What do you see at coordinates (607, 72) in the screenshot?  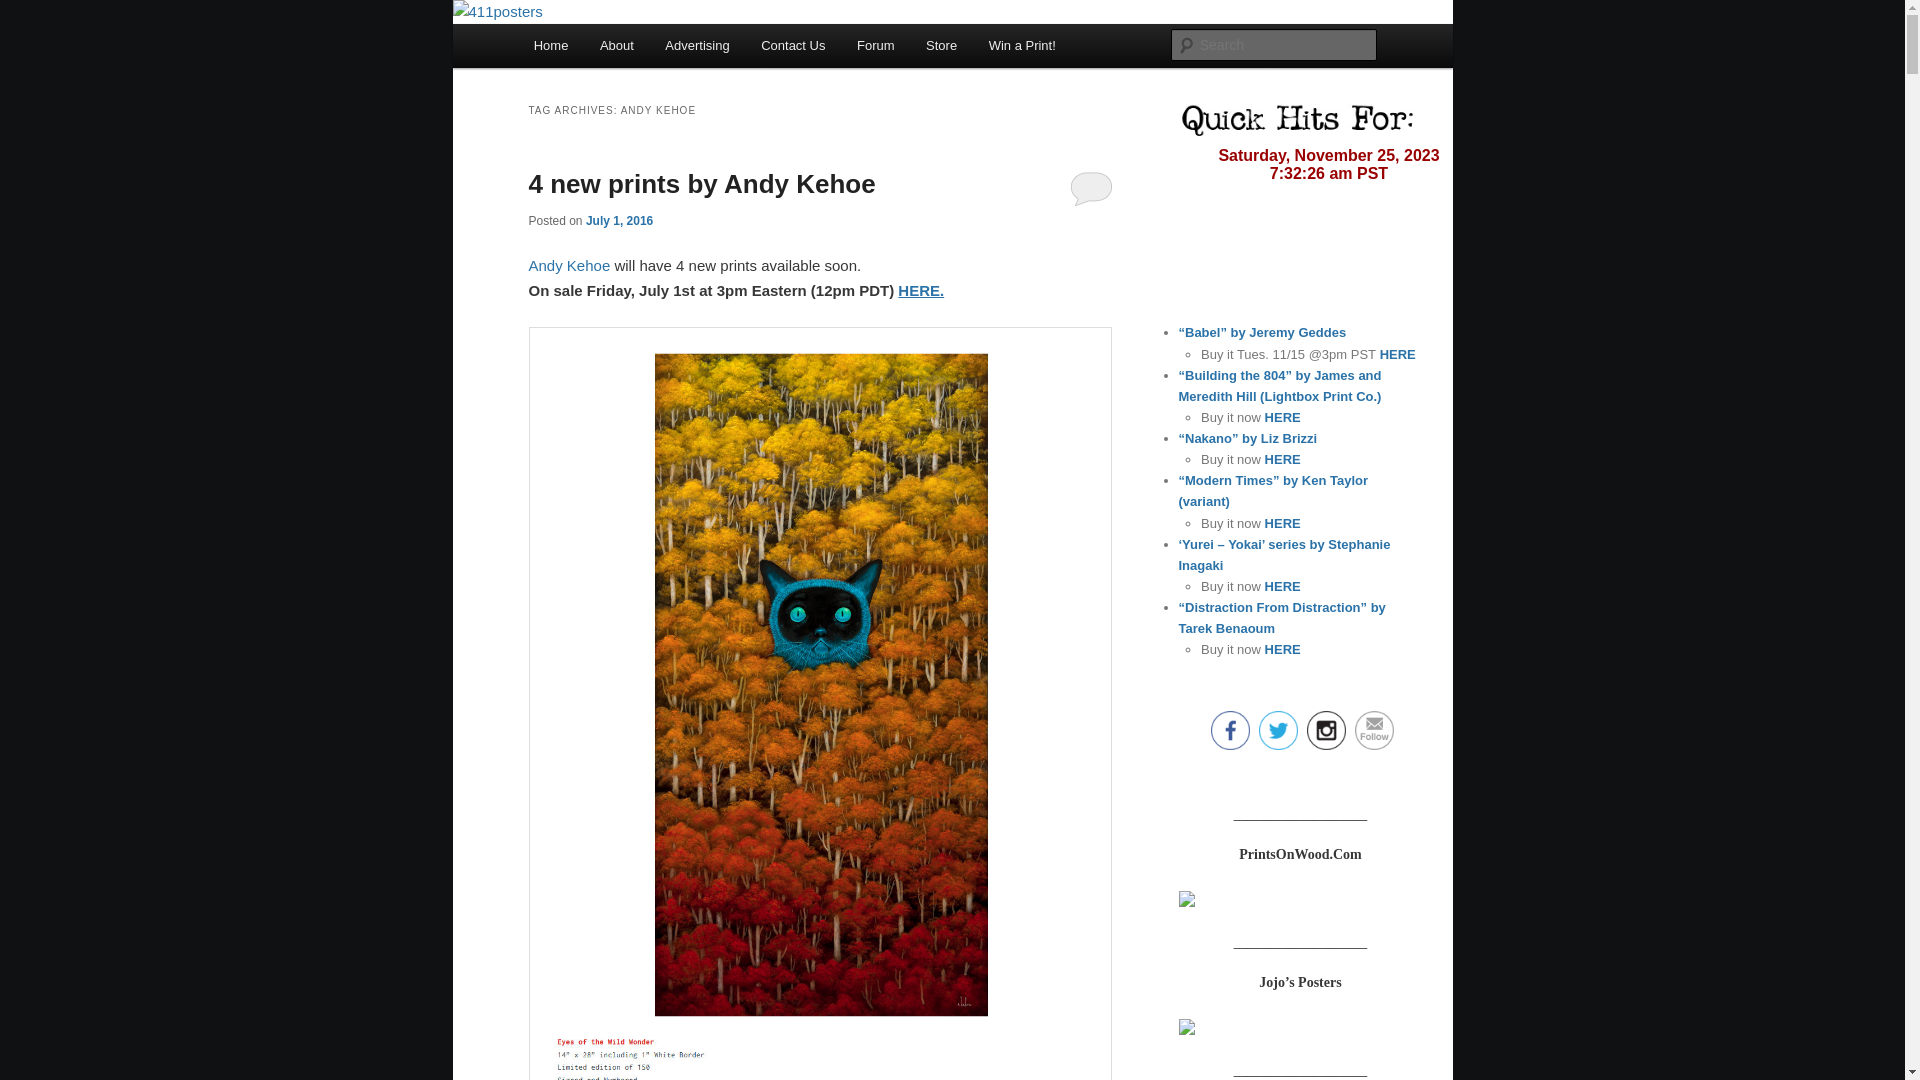 I see `411posters` at bounding box center [607, 72].